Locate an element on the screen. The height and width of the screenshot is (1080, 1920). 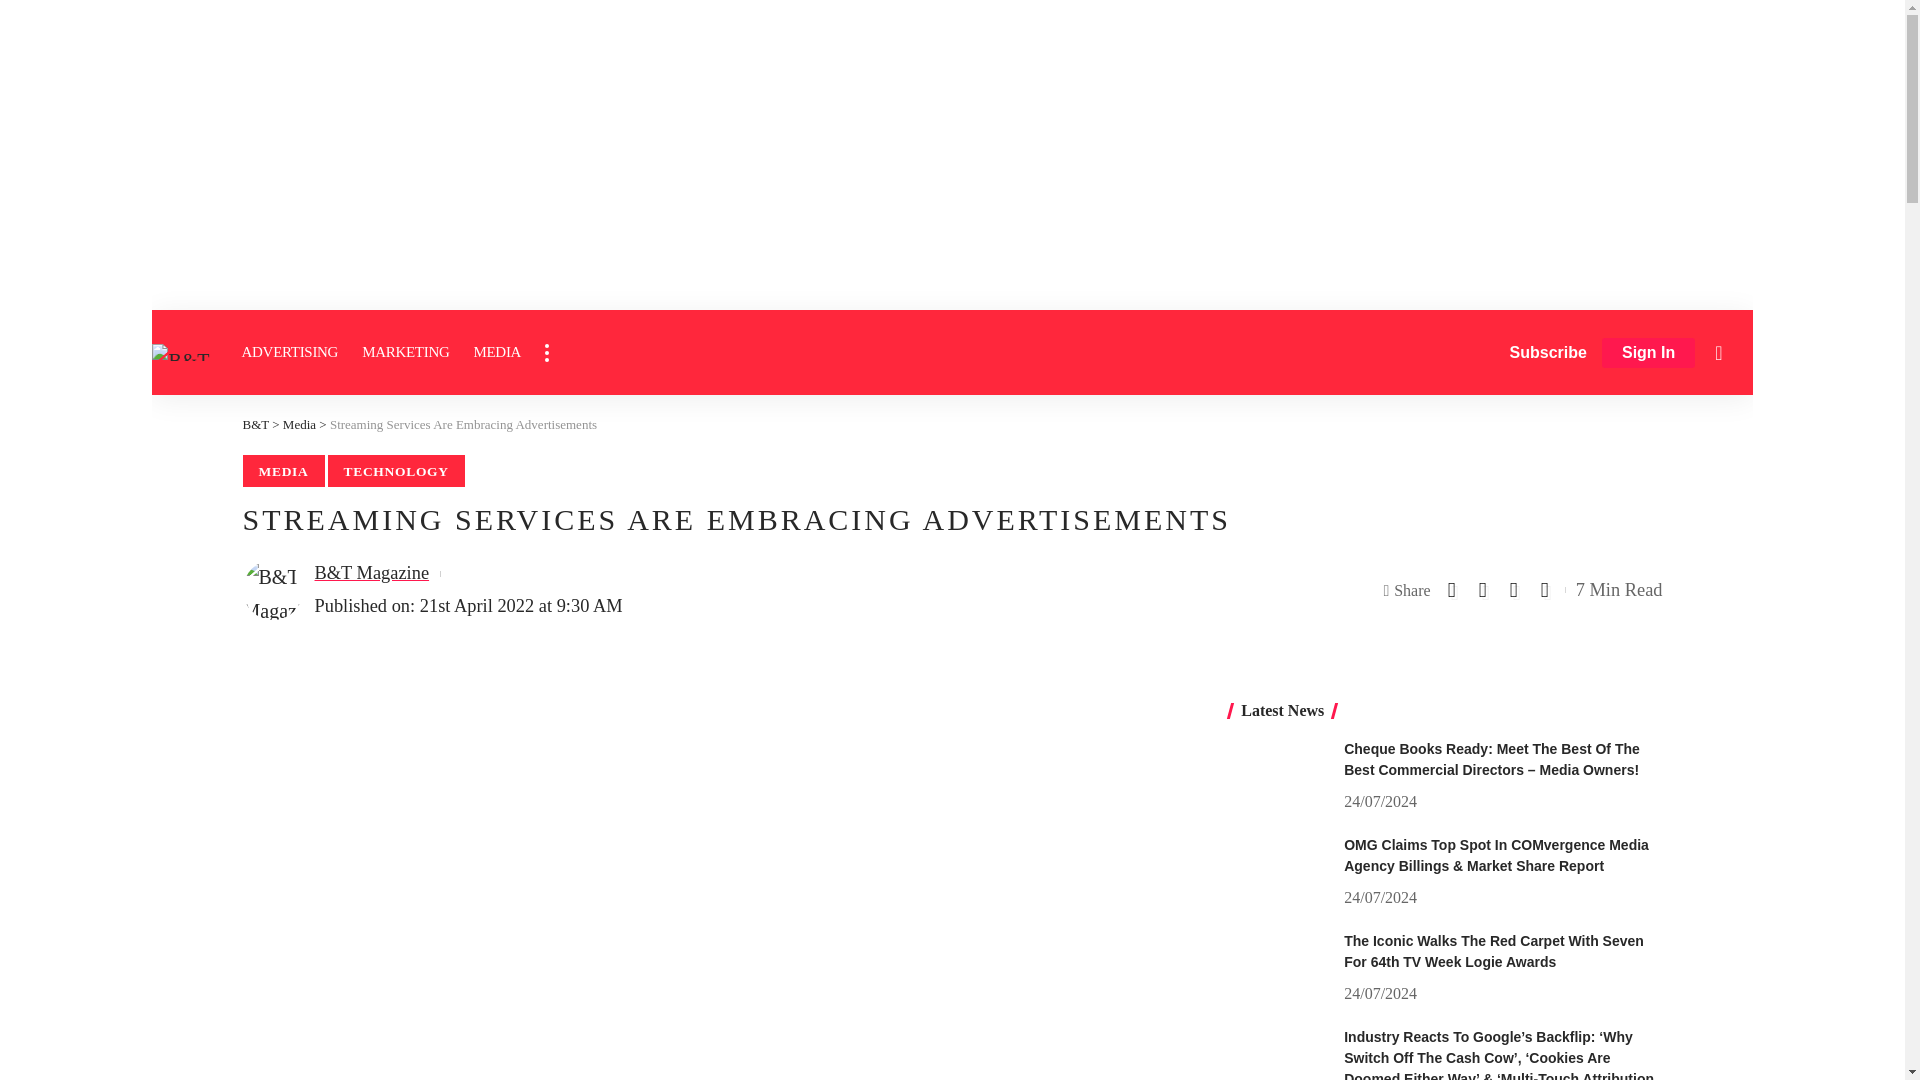
ADVERTISING is located at coordinates (290, 352).